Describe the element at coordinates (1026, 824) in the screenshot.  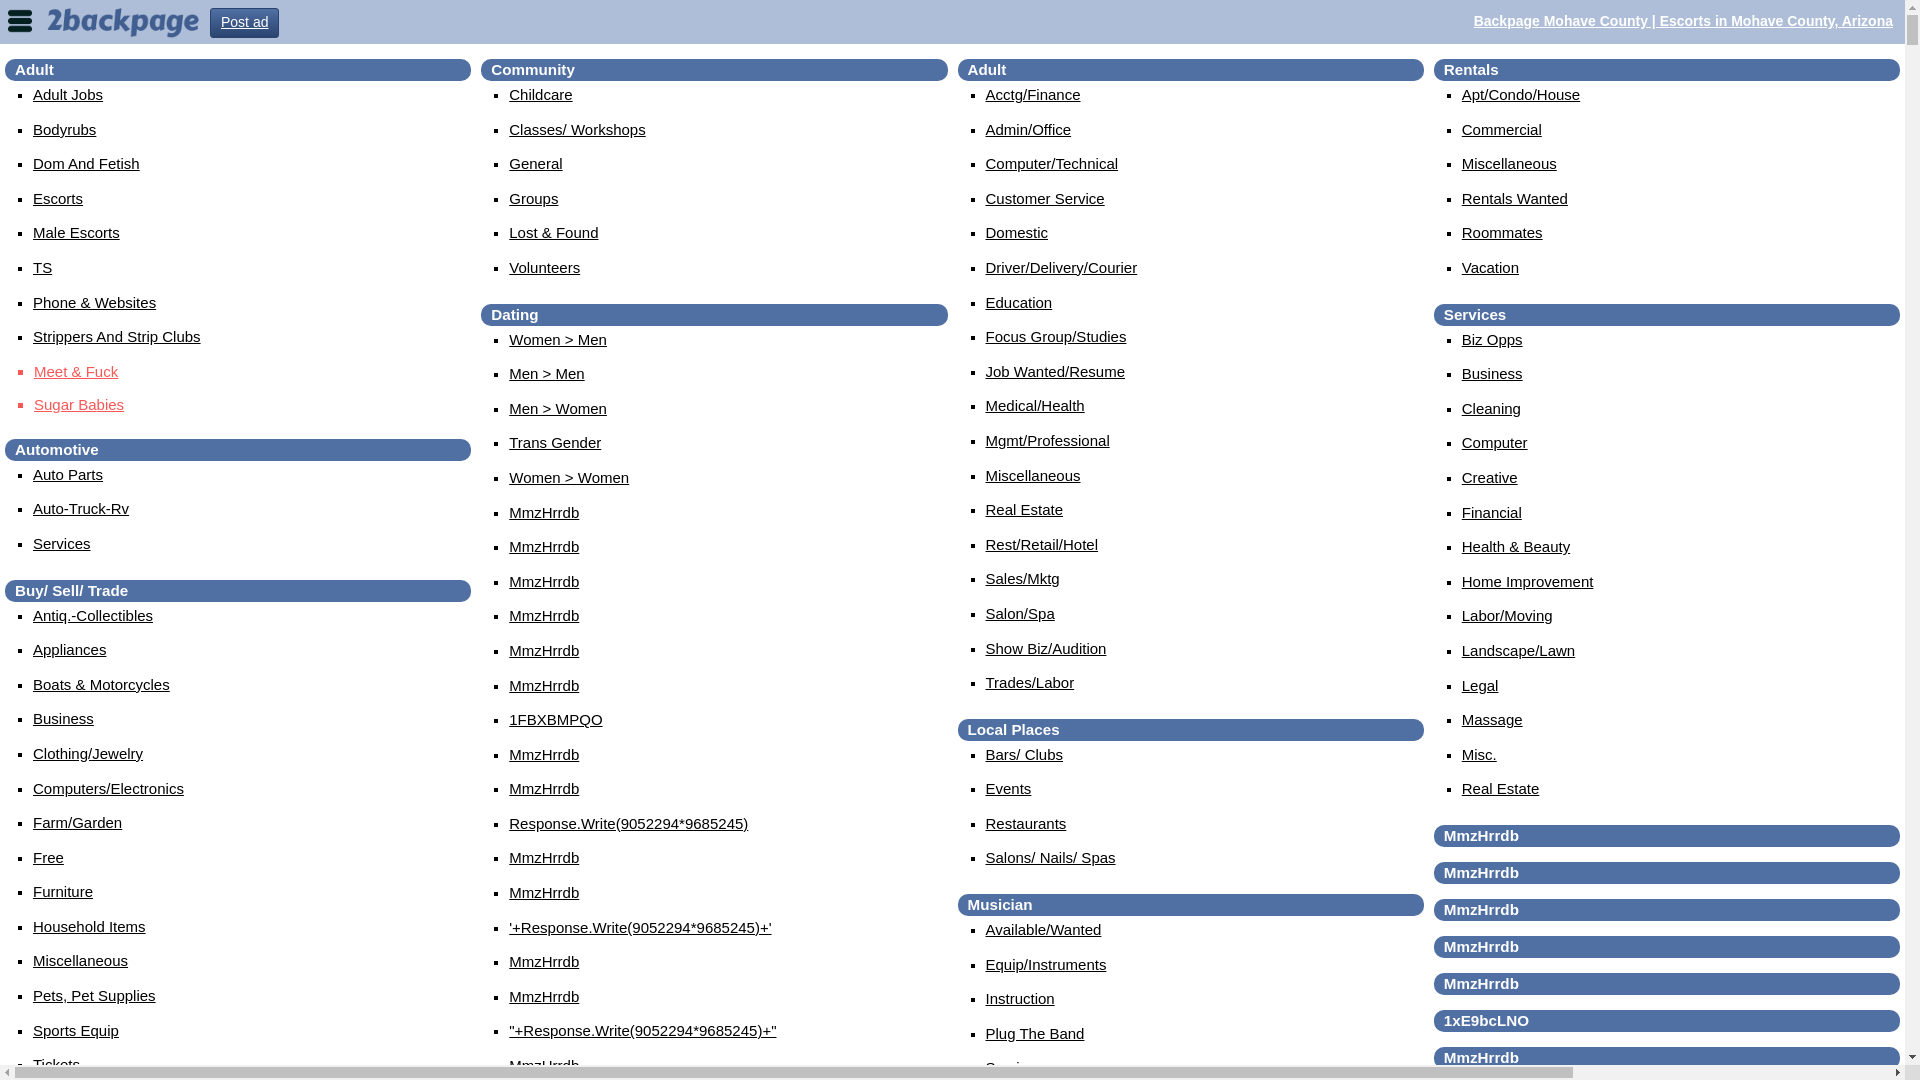
I see `Restaurants` at that location.